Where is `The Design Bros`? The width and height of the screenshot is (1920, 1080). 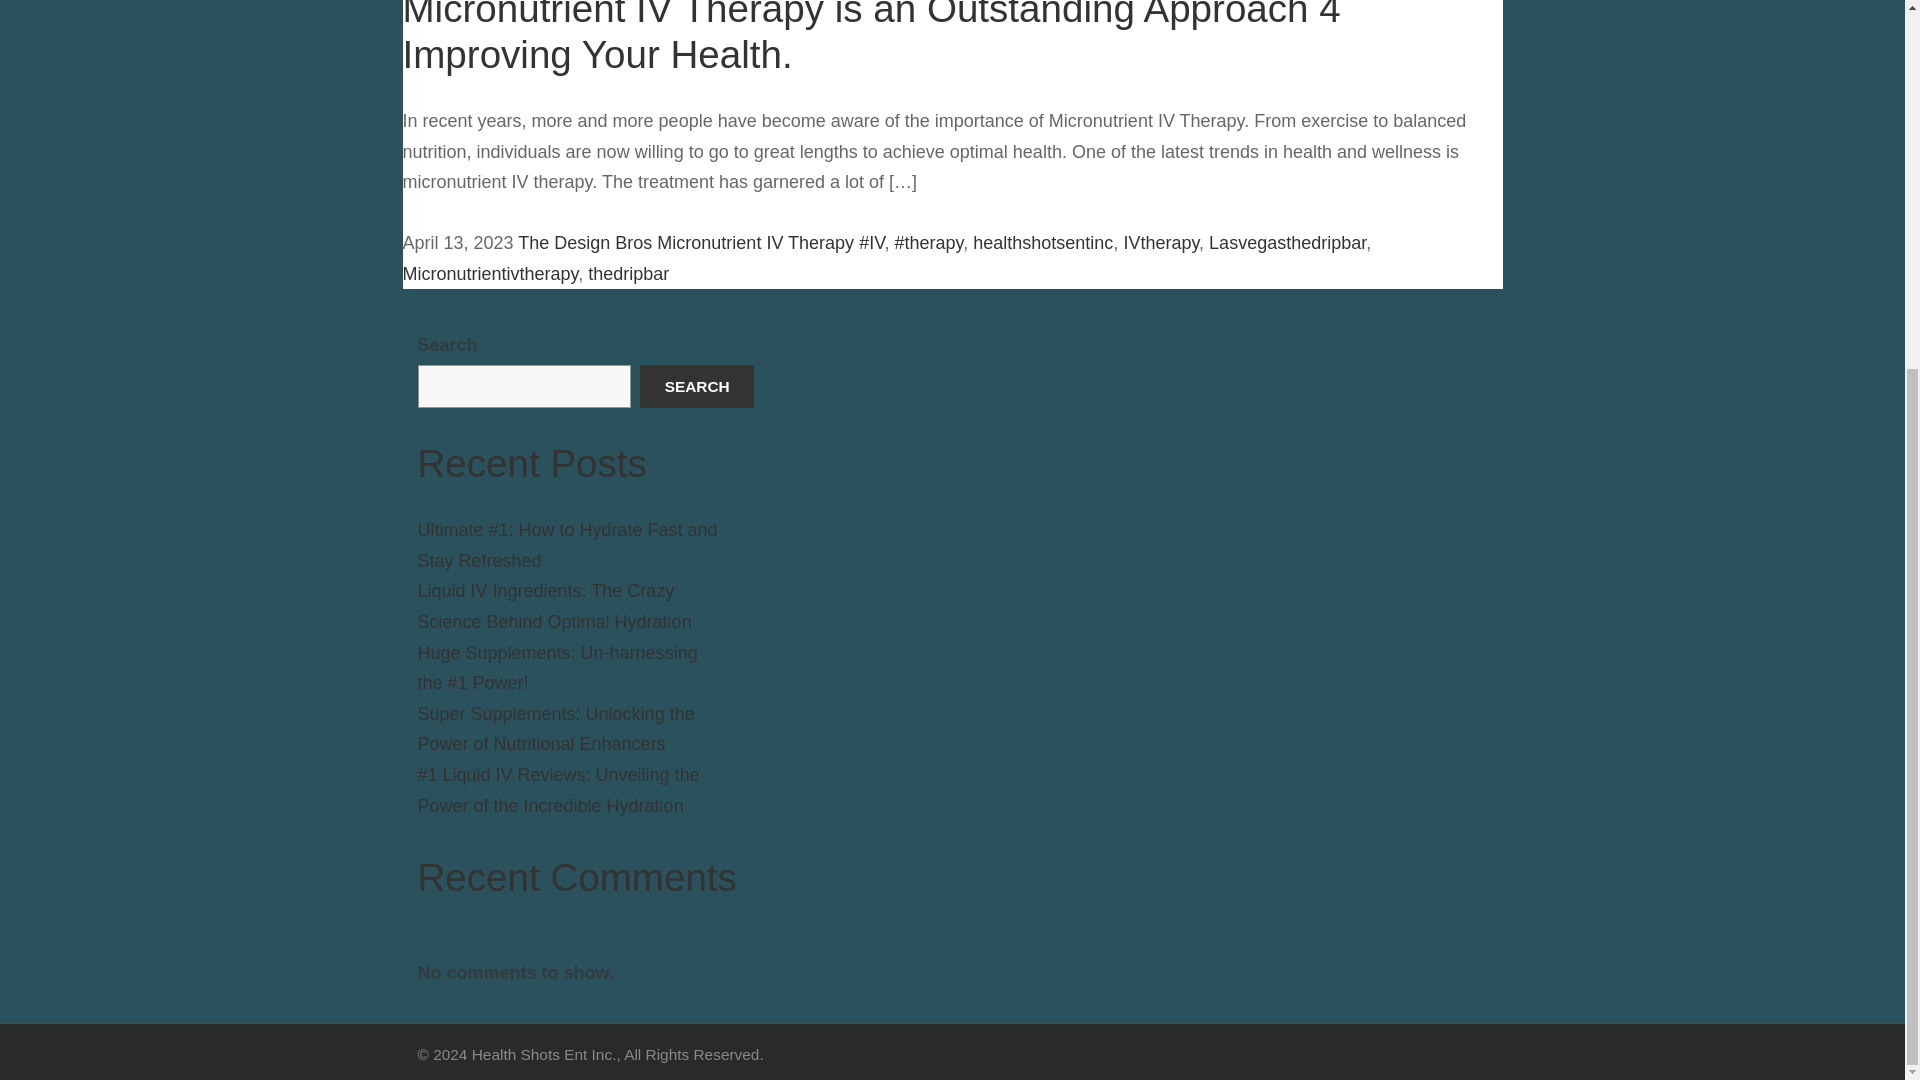
The Design Bros is located at coordinates (585, 242).